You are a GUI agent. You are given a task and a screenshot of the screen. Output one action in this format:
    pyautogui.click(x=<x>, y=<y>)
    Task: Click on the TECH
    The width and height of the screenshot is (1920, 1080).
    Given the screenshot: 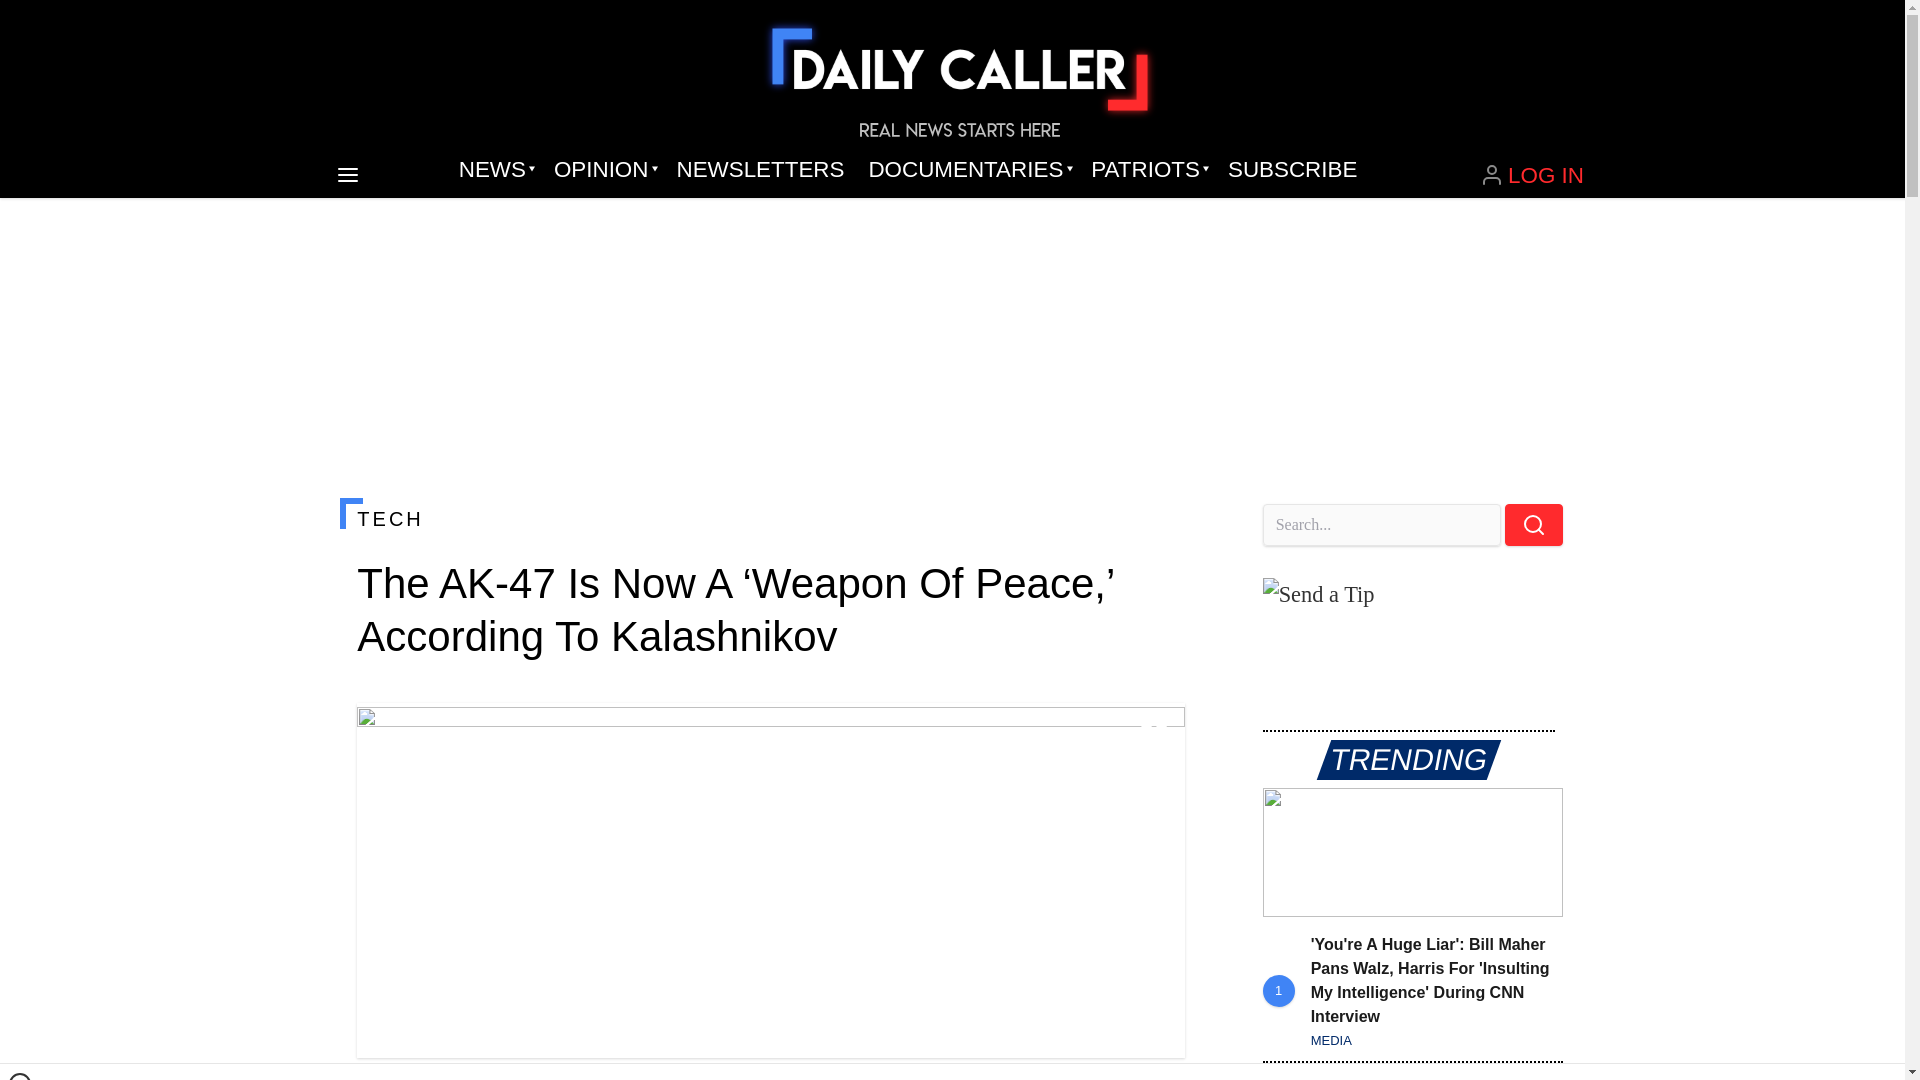 What is the action you would take?
    pyautogui.click(x=770, y=518)
    